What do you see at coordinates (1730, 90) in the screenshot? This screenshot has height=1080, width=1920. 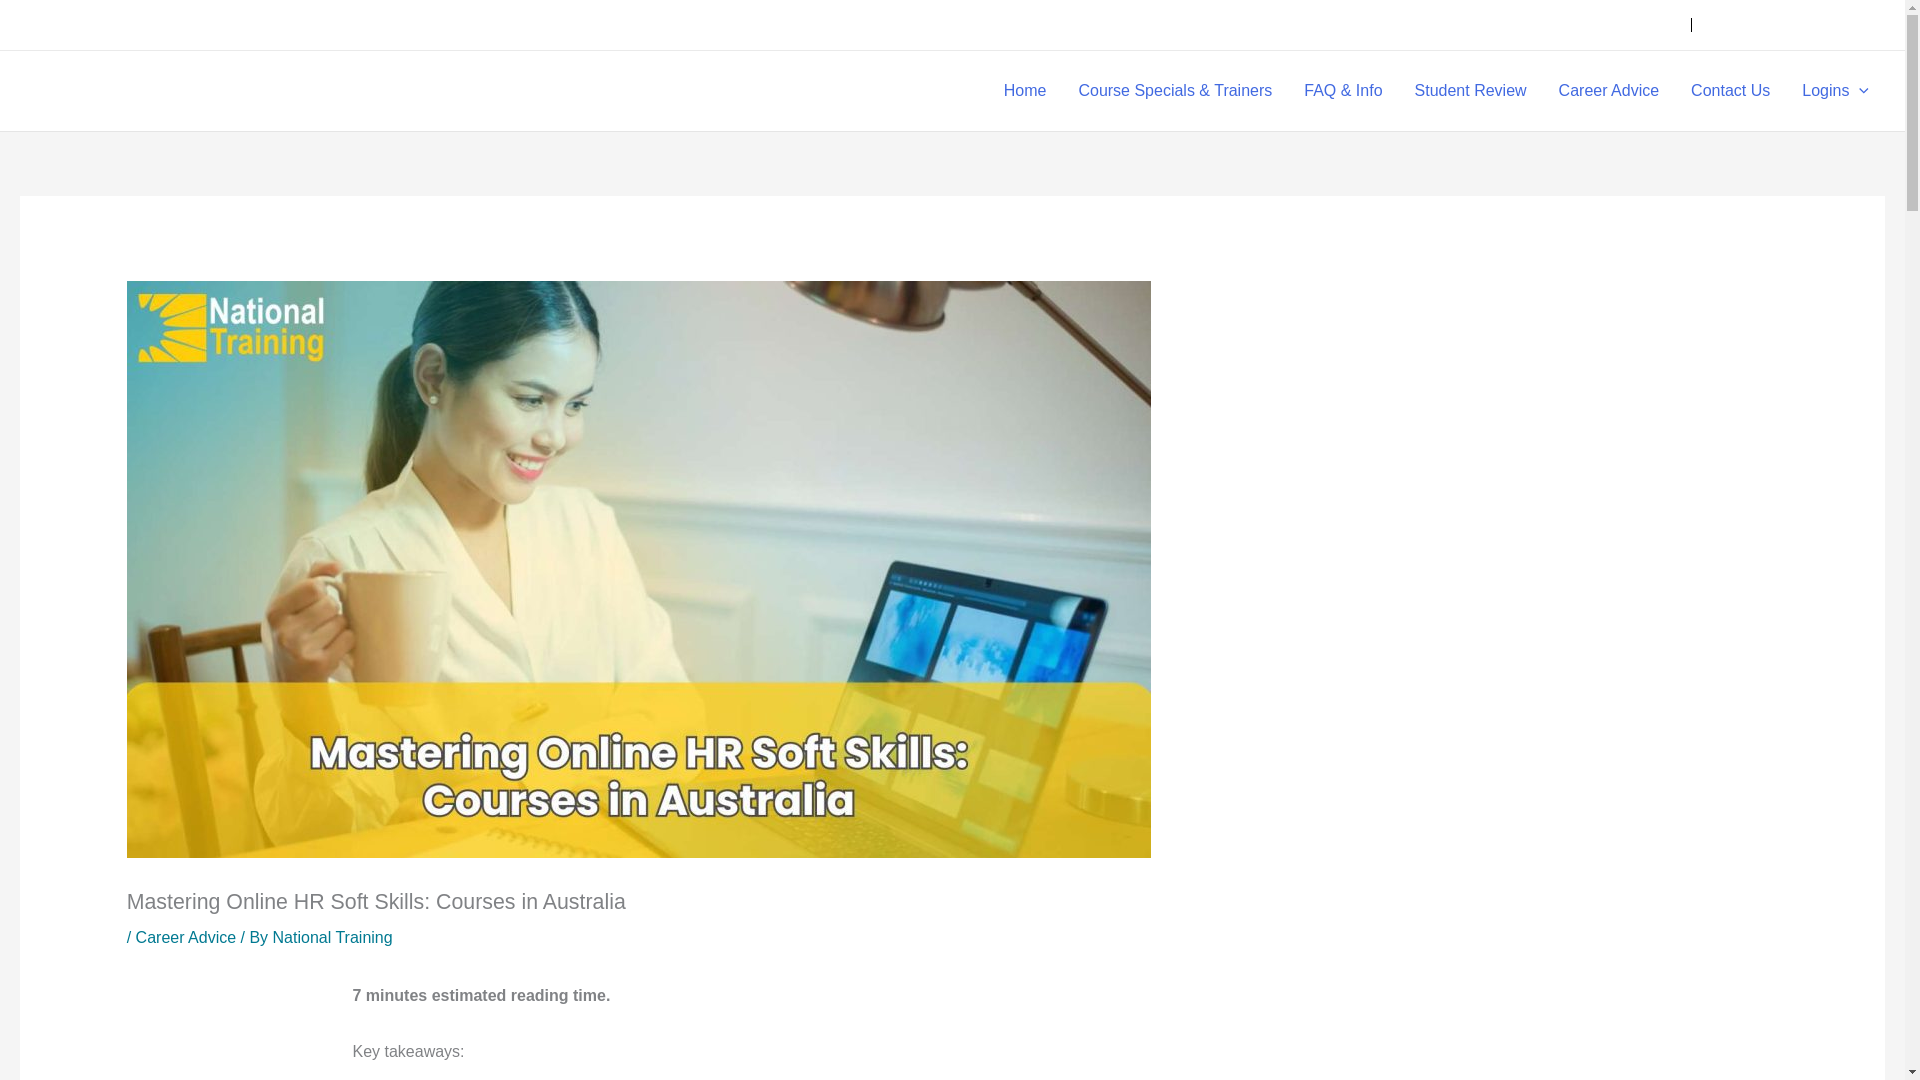 I see `Contact Us` at bounding box center [1730, 90].